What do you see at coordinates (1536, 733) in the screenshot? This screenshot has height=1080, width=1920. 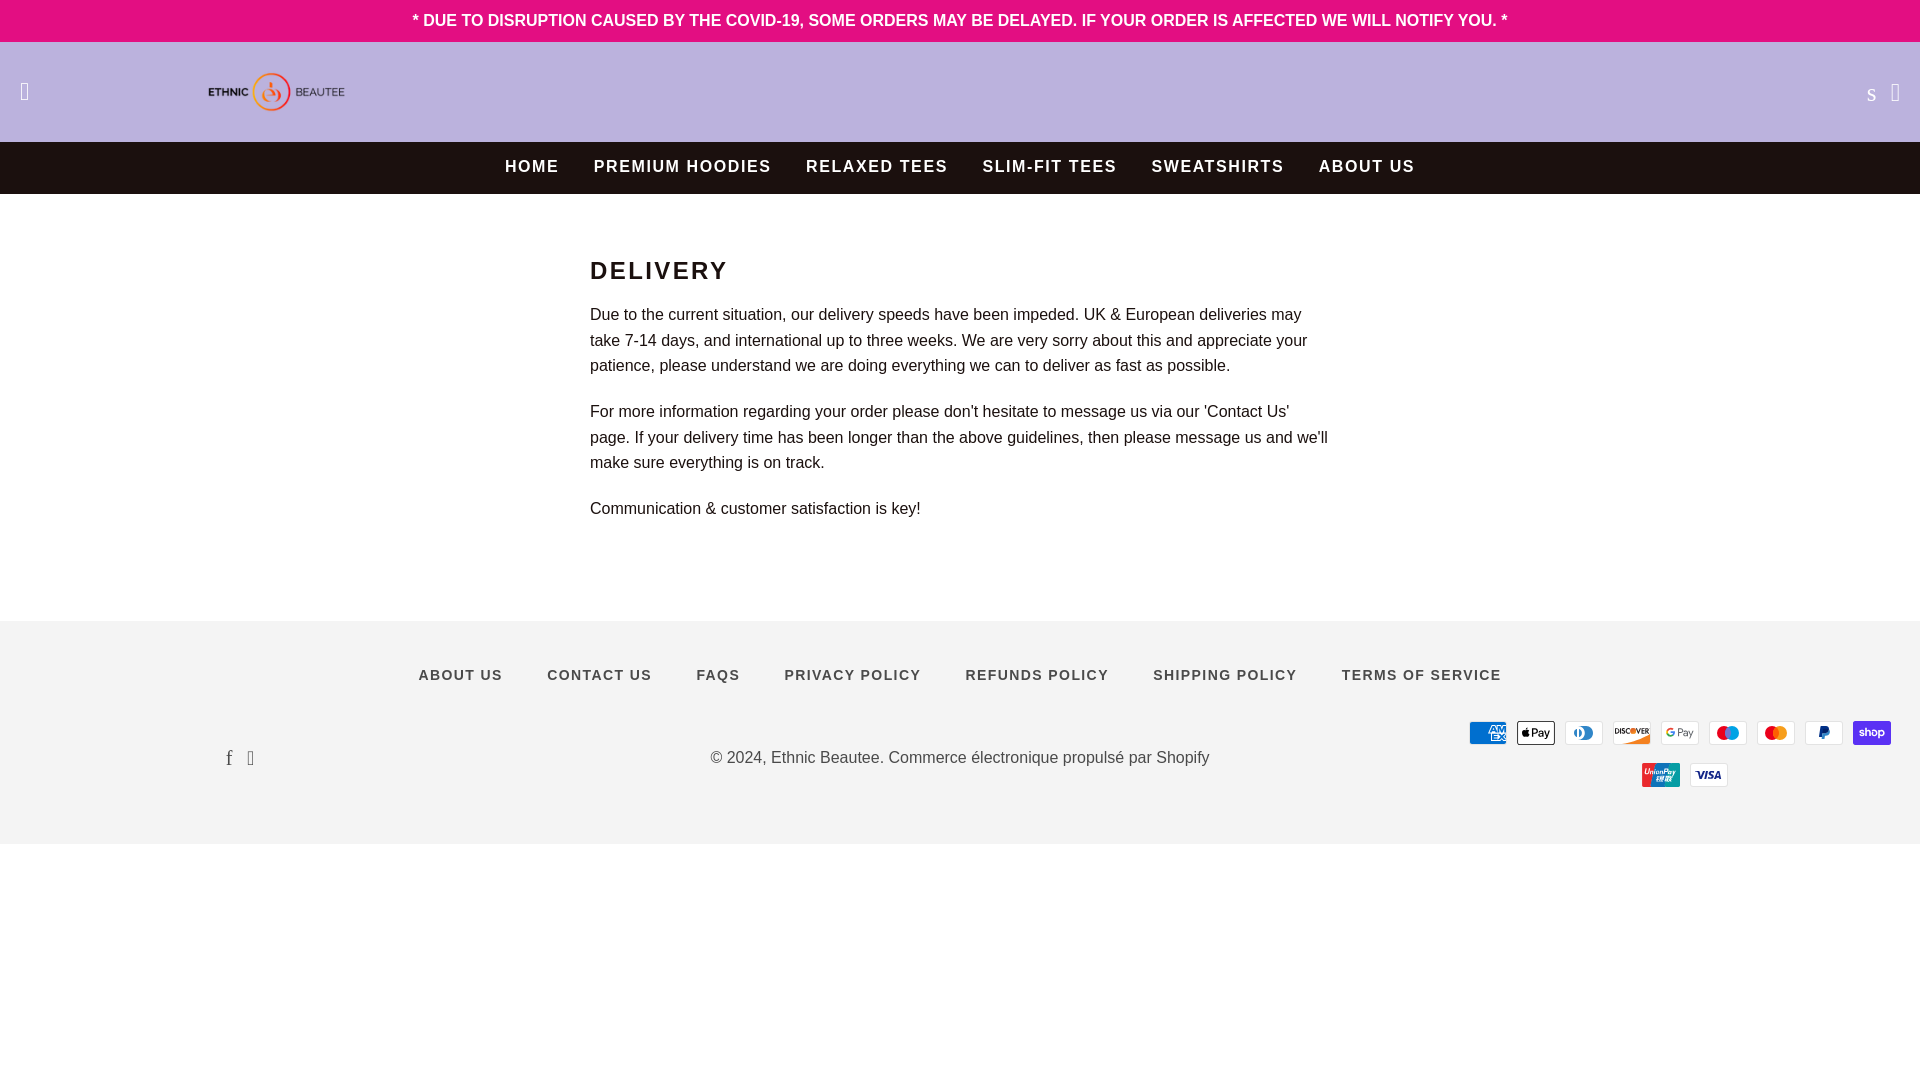 I see `Apple Pay` at bounding box center [1536, 733].